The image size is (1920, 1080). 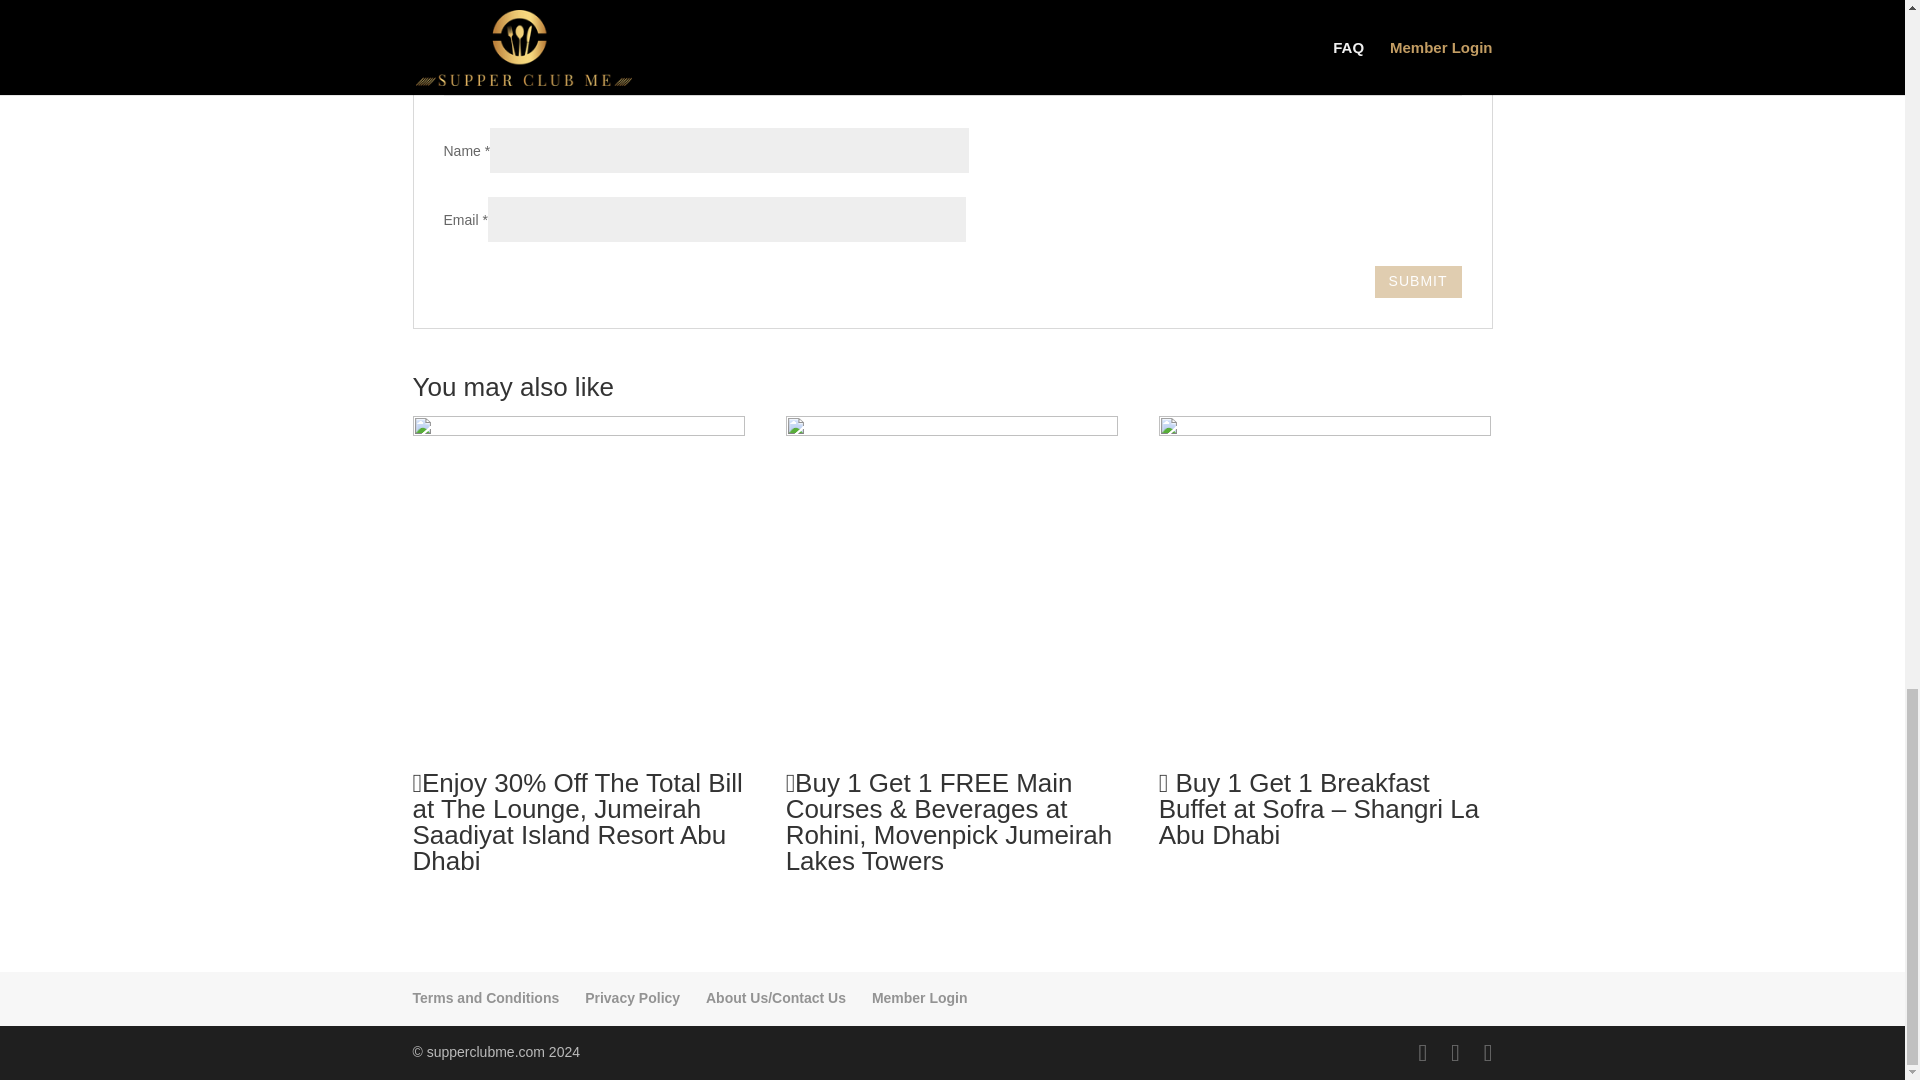 I want to click on Terms and Conditions, so click(x=485, y=998).